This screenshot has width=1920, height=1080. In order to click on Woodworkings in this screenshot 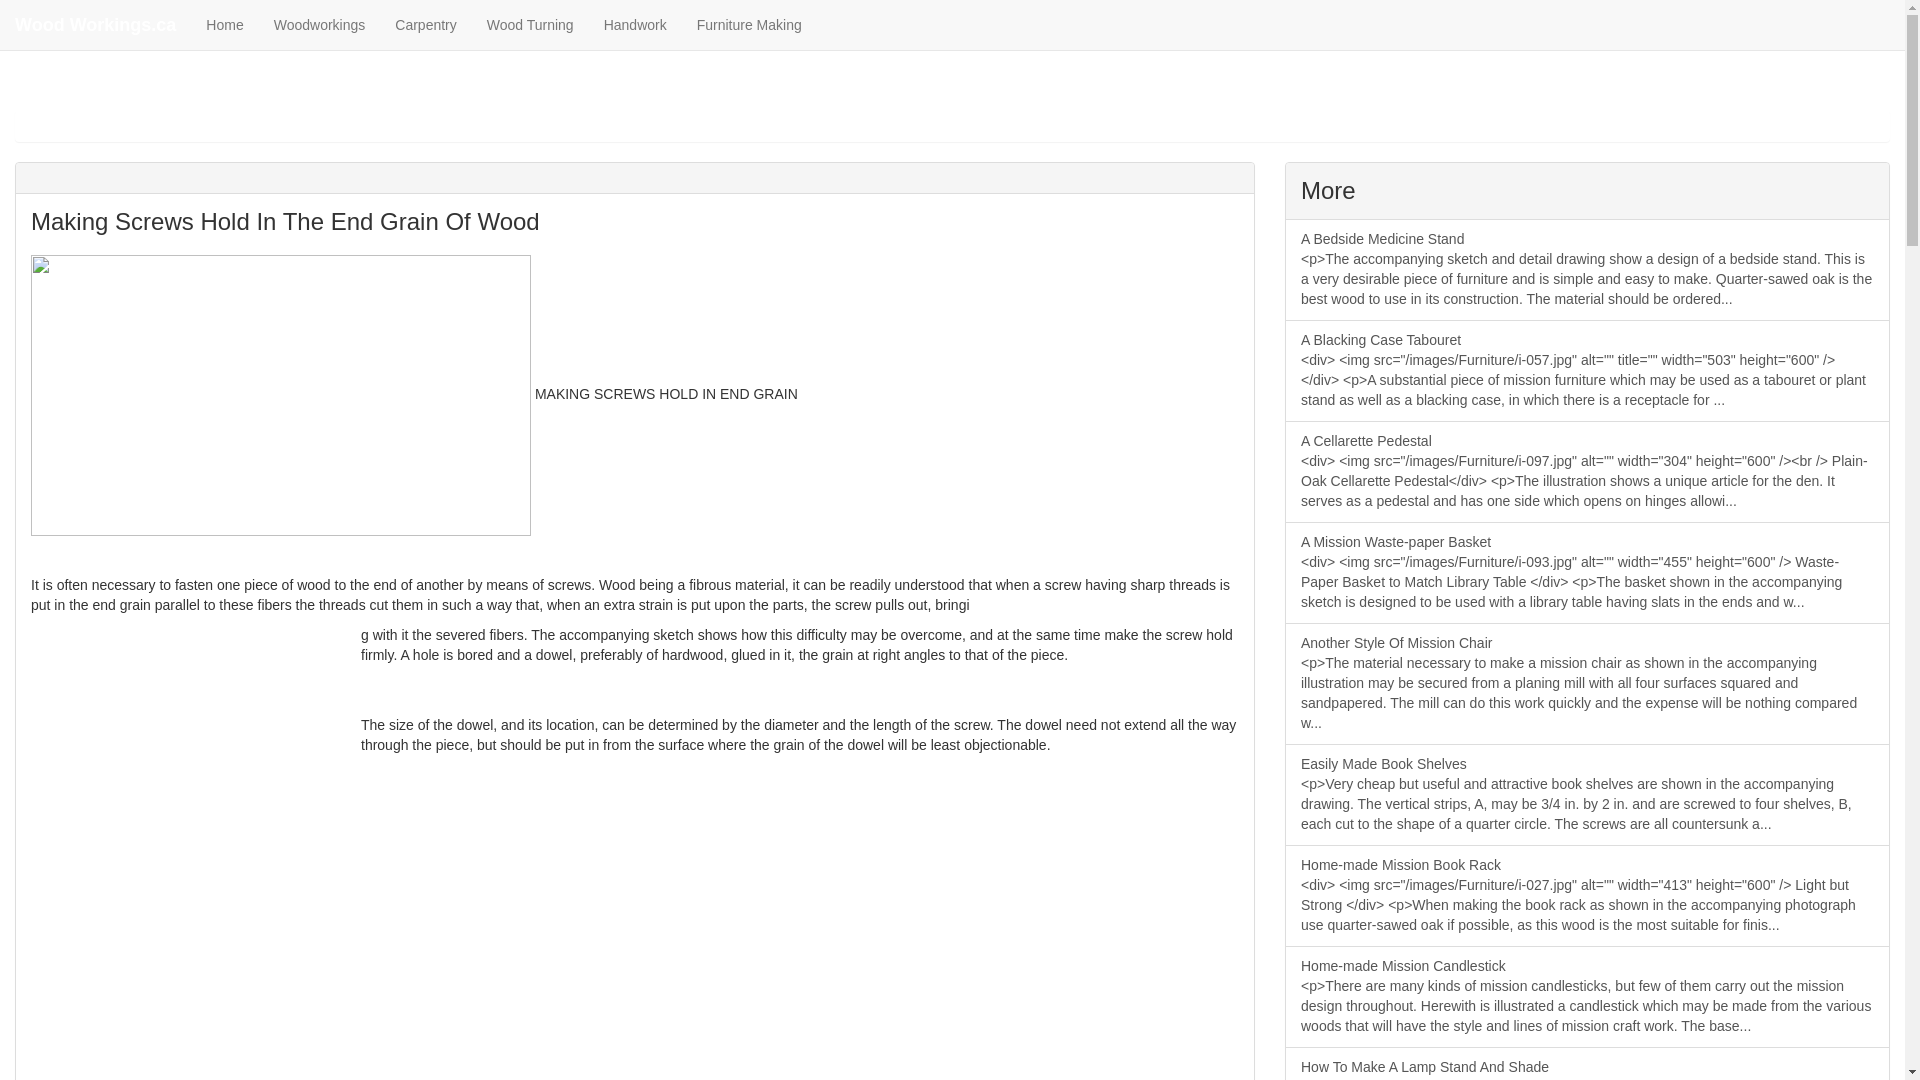, I will do `click(320, 24)`.